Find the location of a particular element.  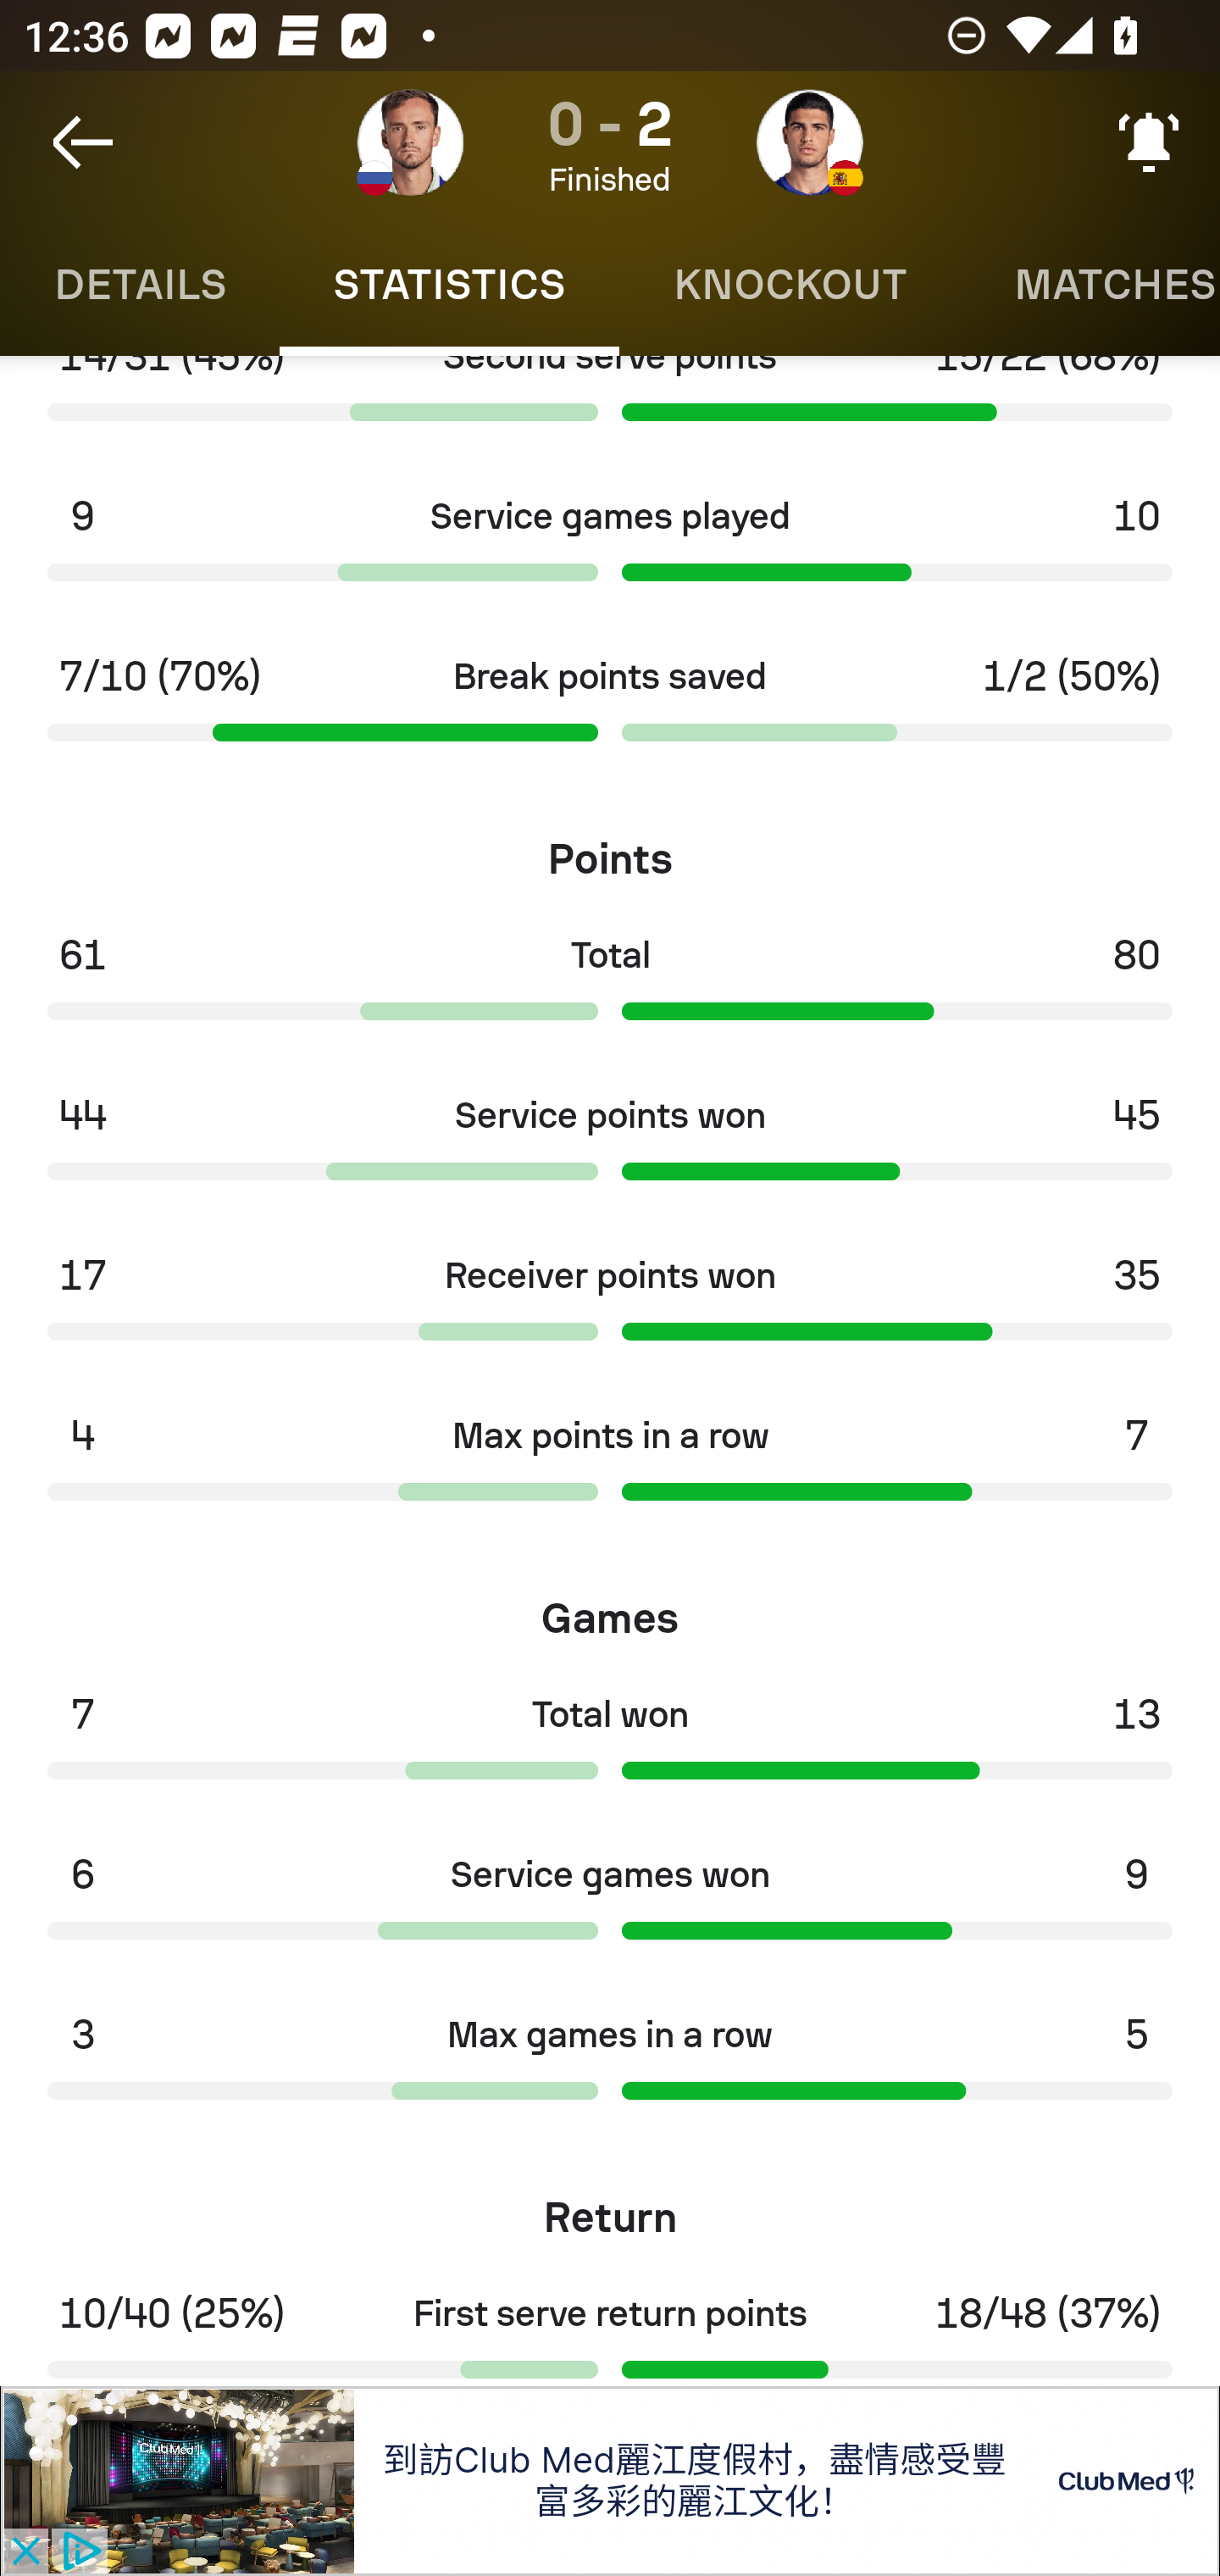

9 Service games played 10 473.0 526.0 is located at coordinates (610, 548).